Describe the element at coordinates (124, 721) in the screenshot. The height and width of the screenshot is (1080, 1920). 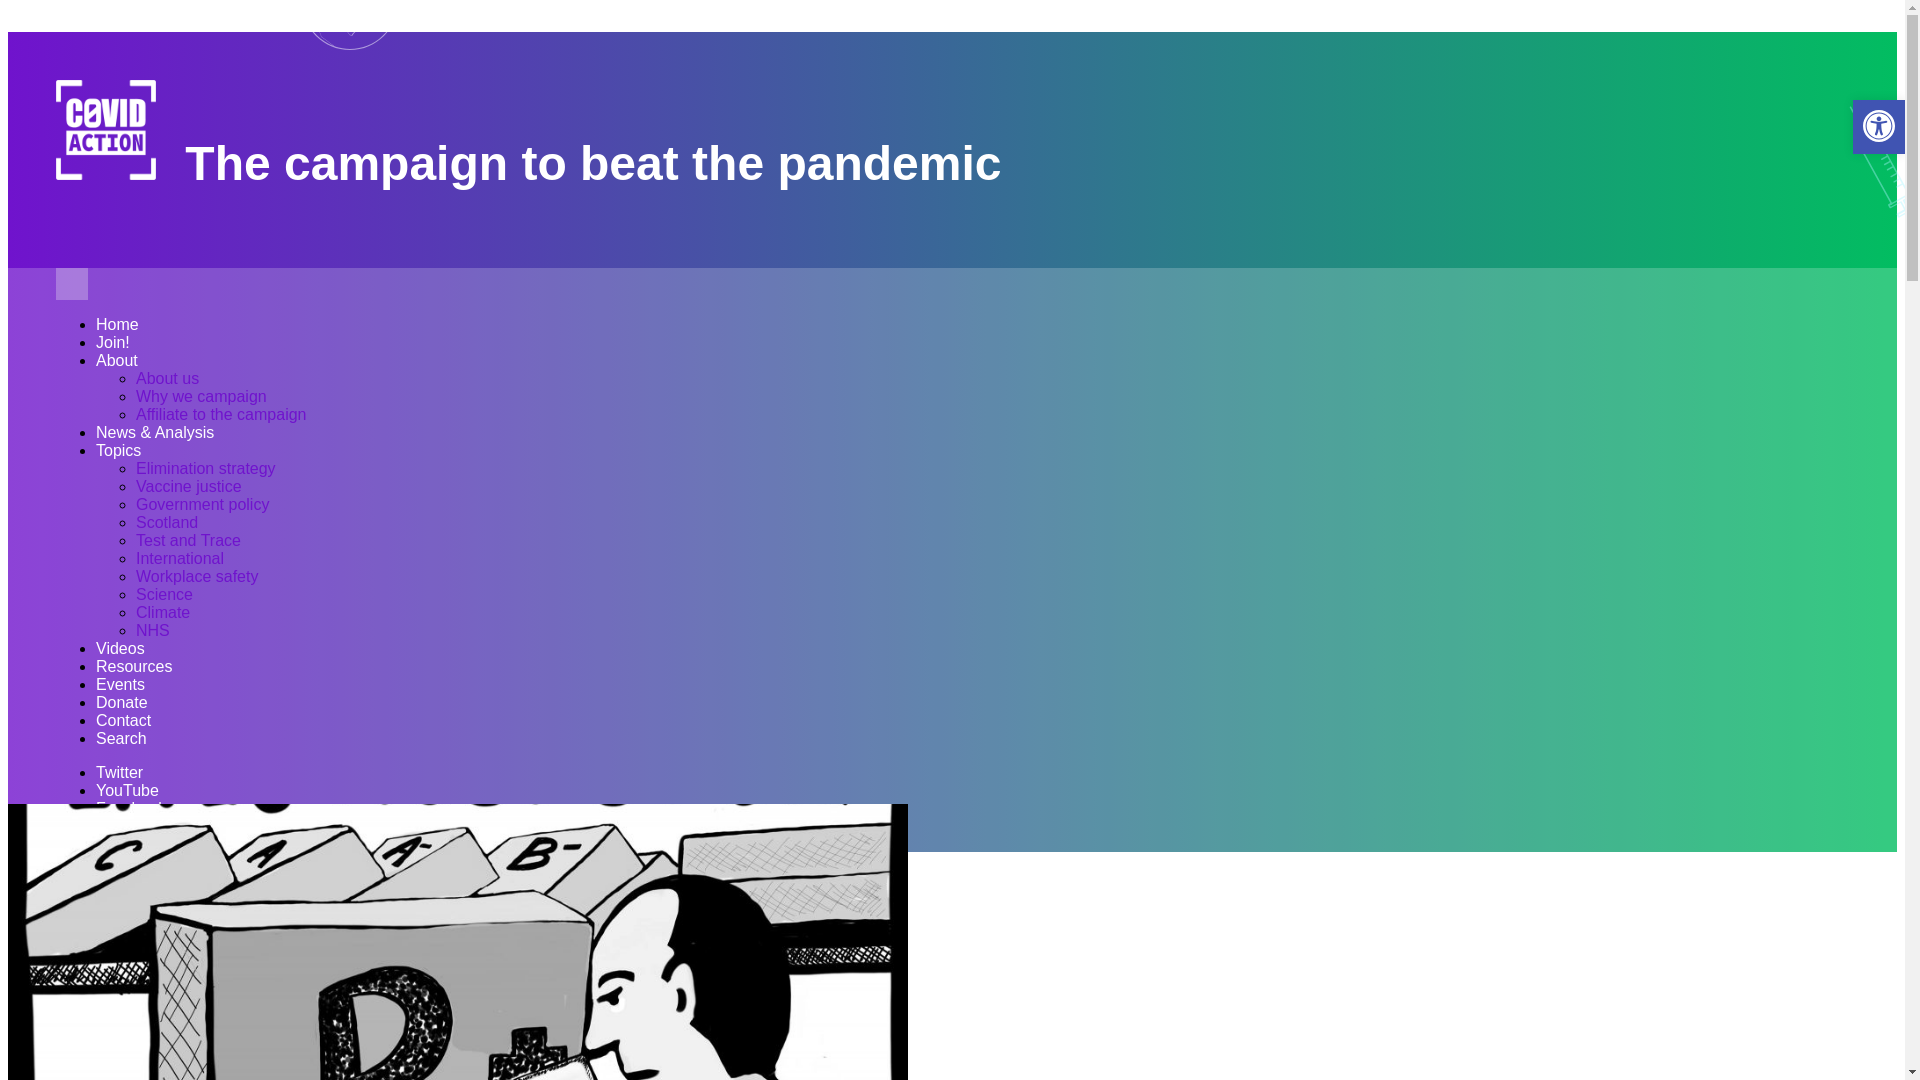
I see `Contact` at that location.